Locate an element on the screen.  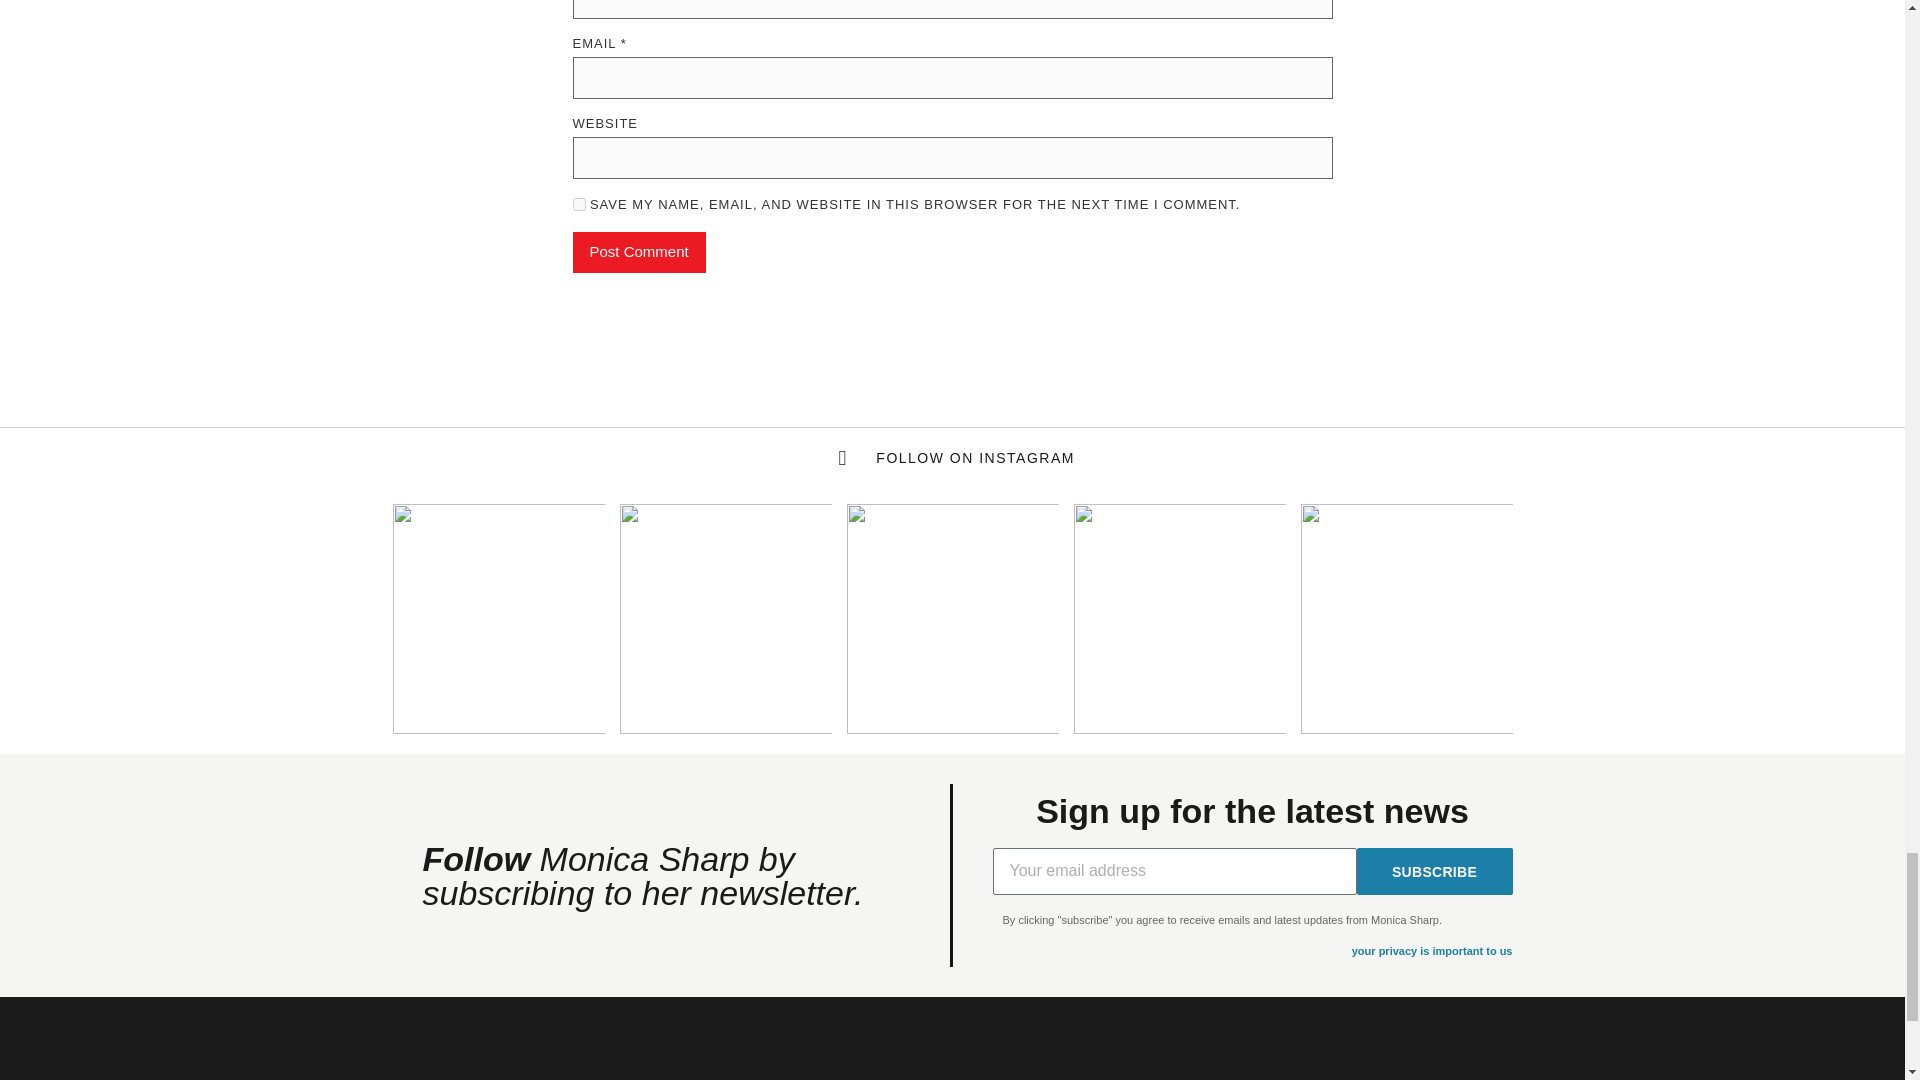
Post Comment is located at coordinates (638, 252).